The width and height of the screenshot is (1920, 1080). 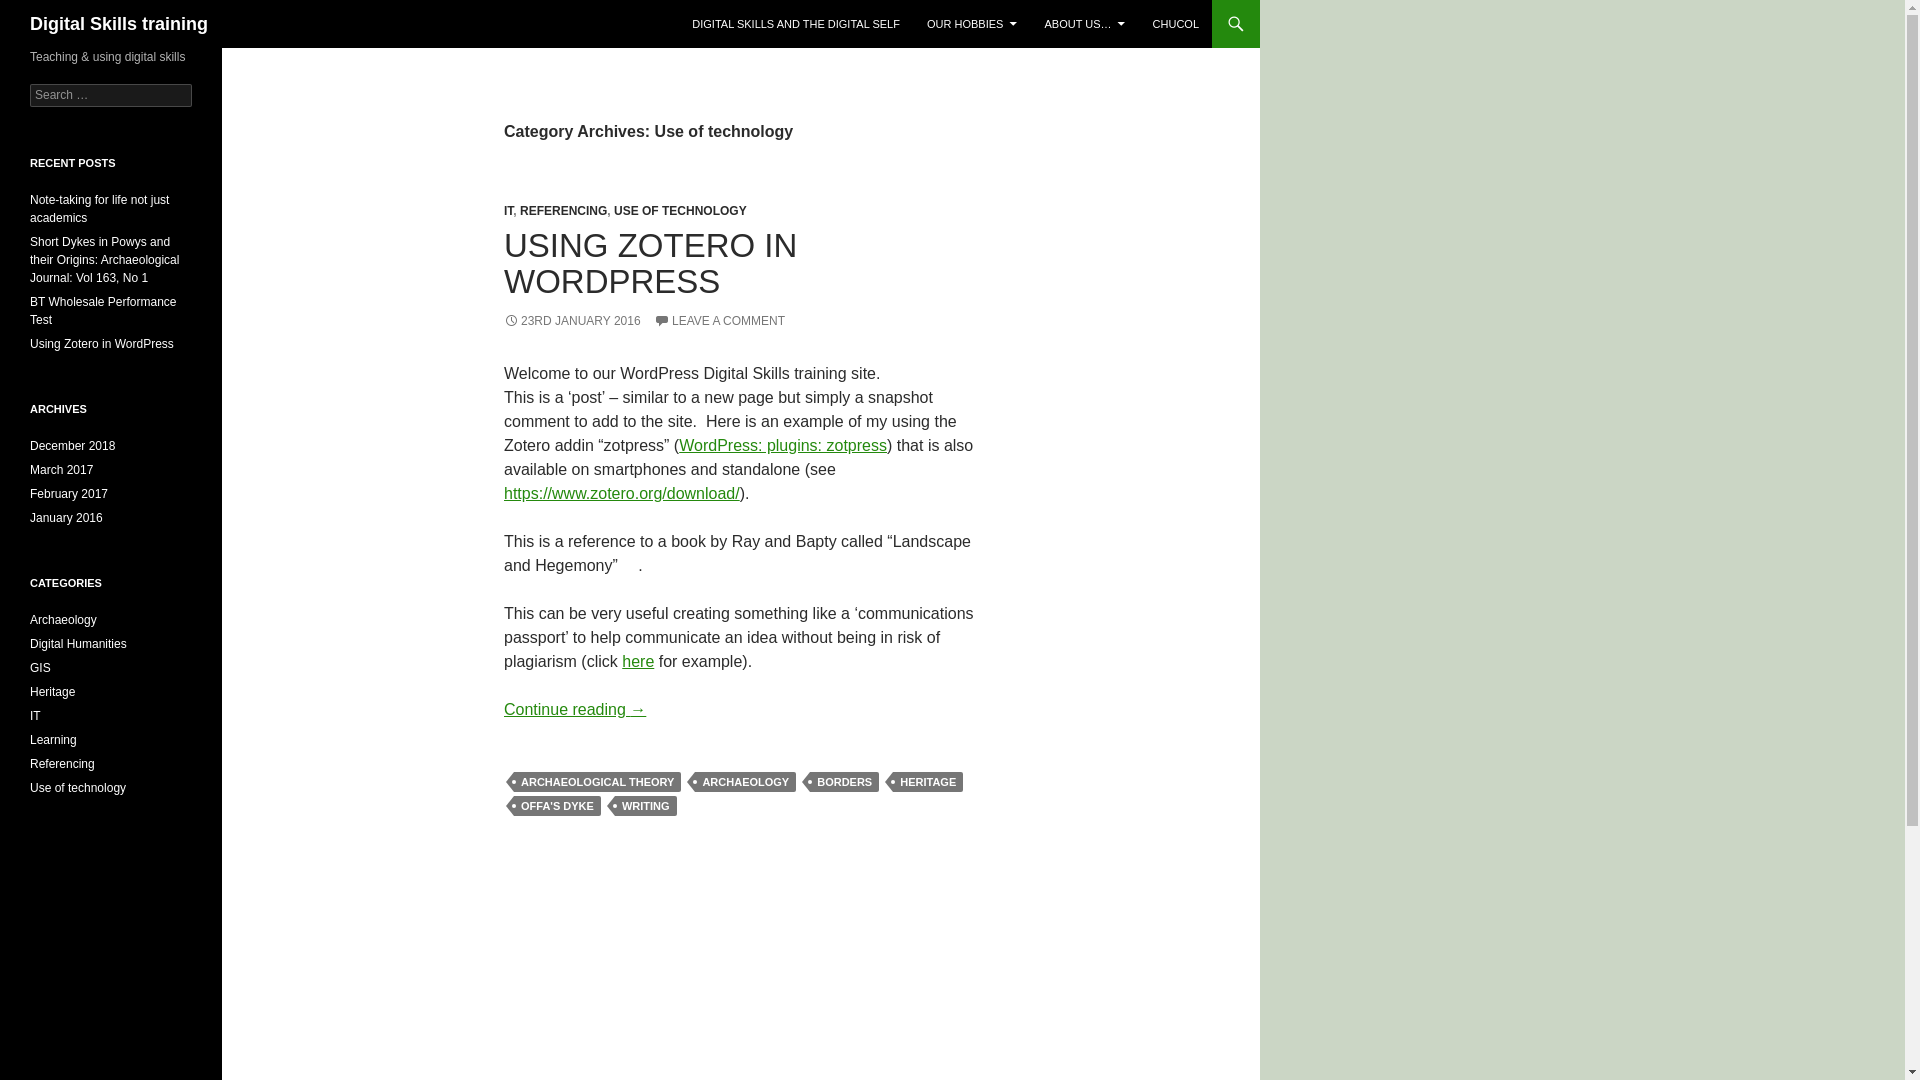 I want to click on OFFA'S DYKE, so click(x=557, y=806).